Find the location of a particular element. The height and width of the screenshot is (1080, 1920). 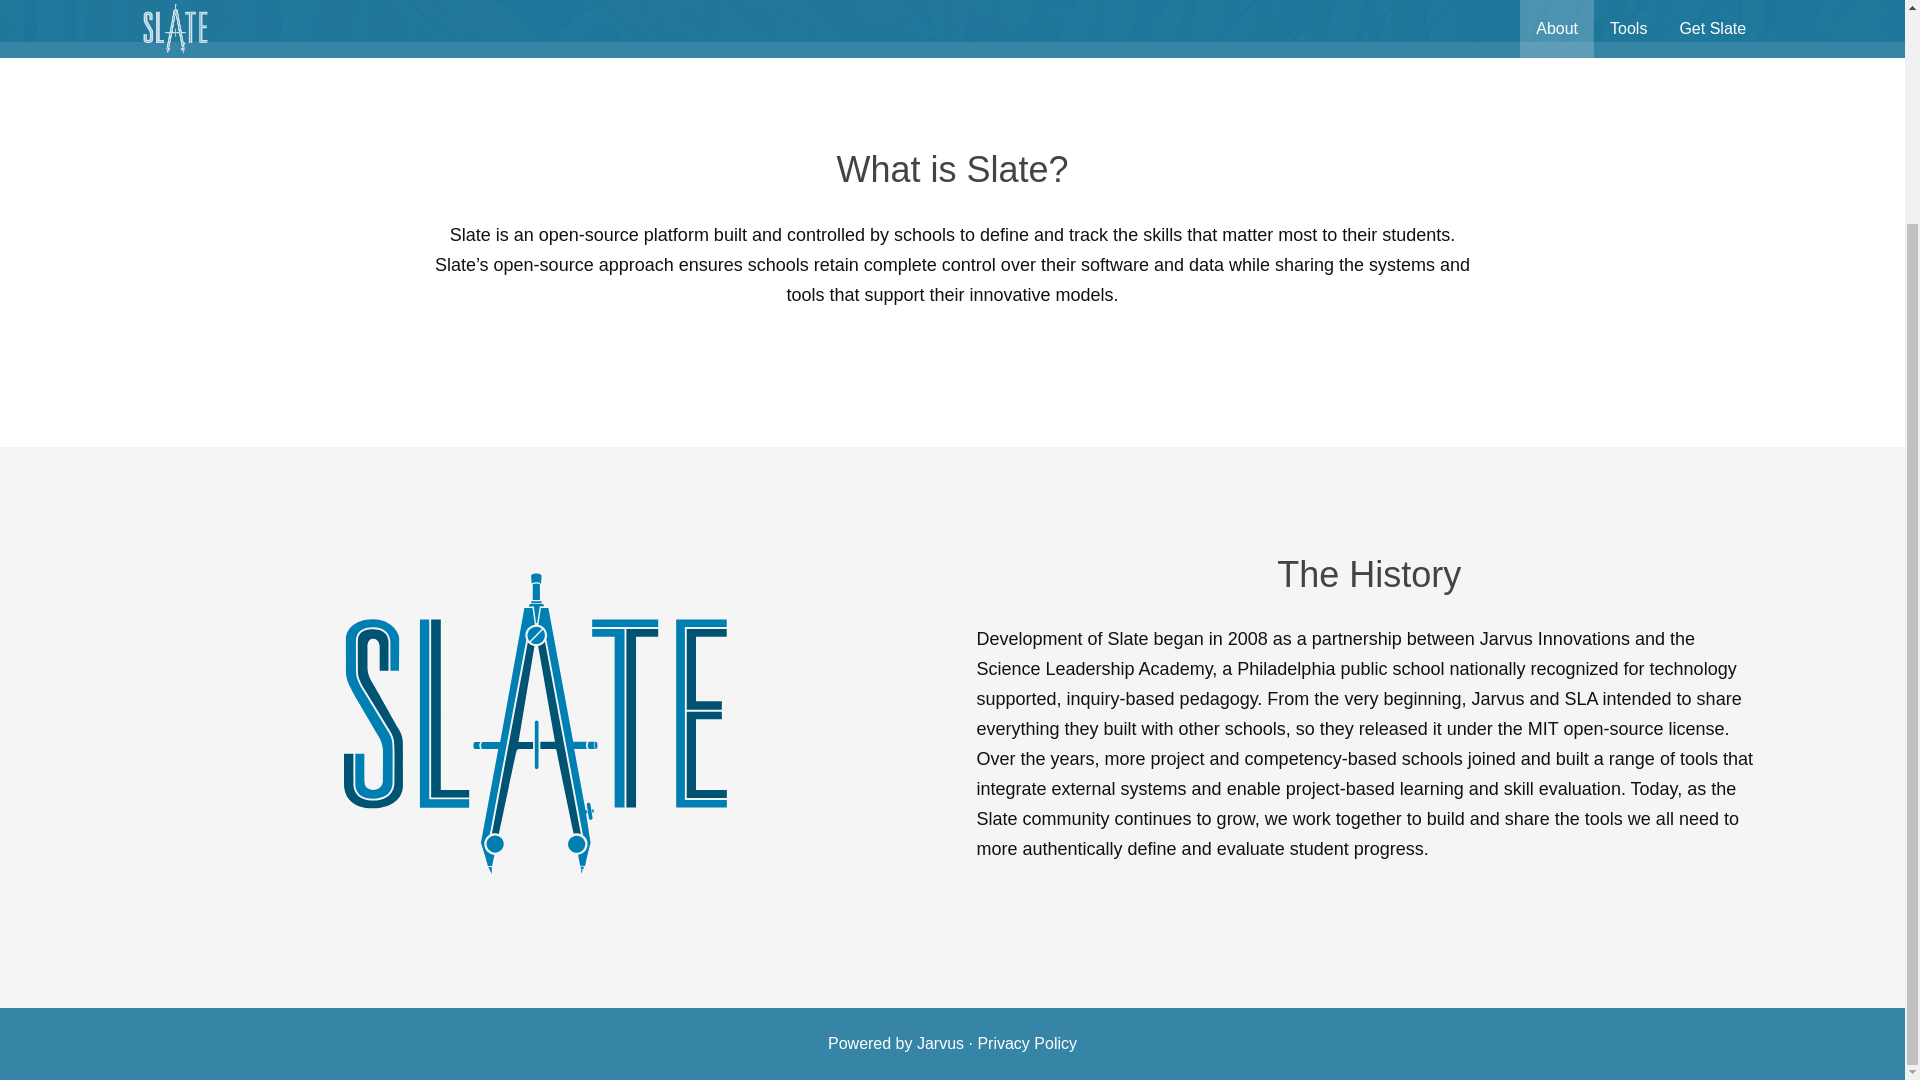

Privacy Policy is located at coordinates (1027, 1042).